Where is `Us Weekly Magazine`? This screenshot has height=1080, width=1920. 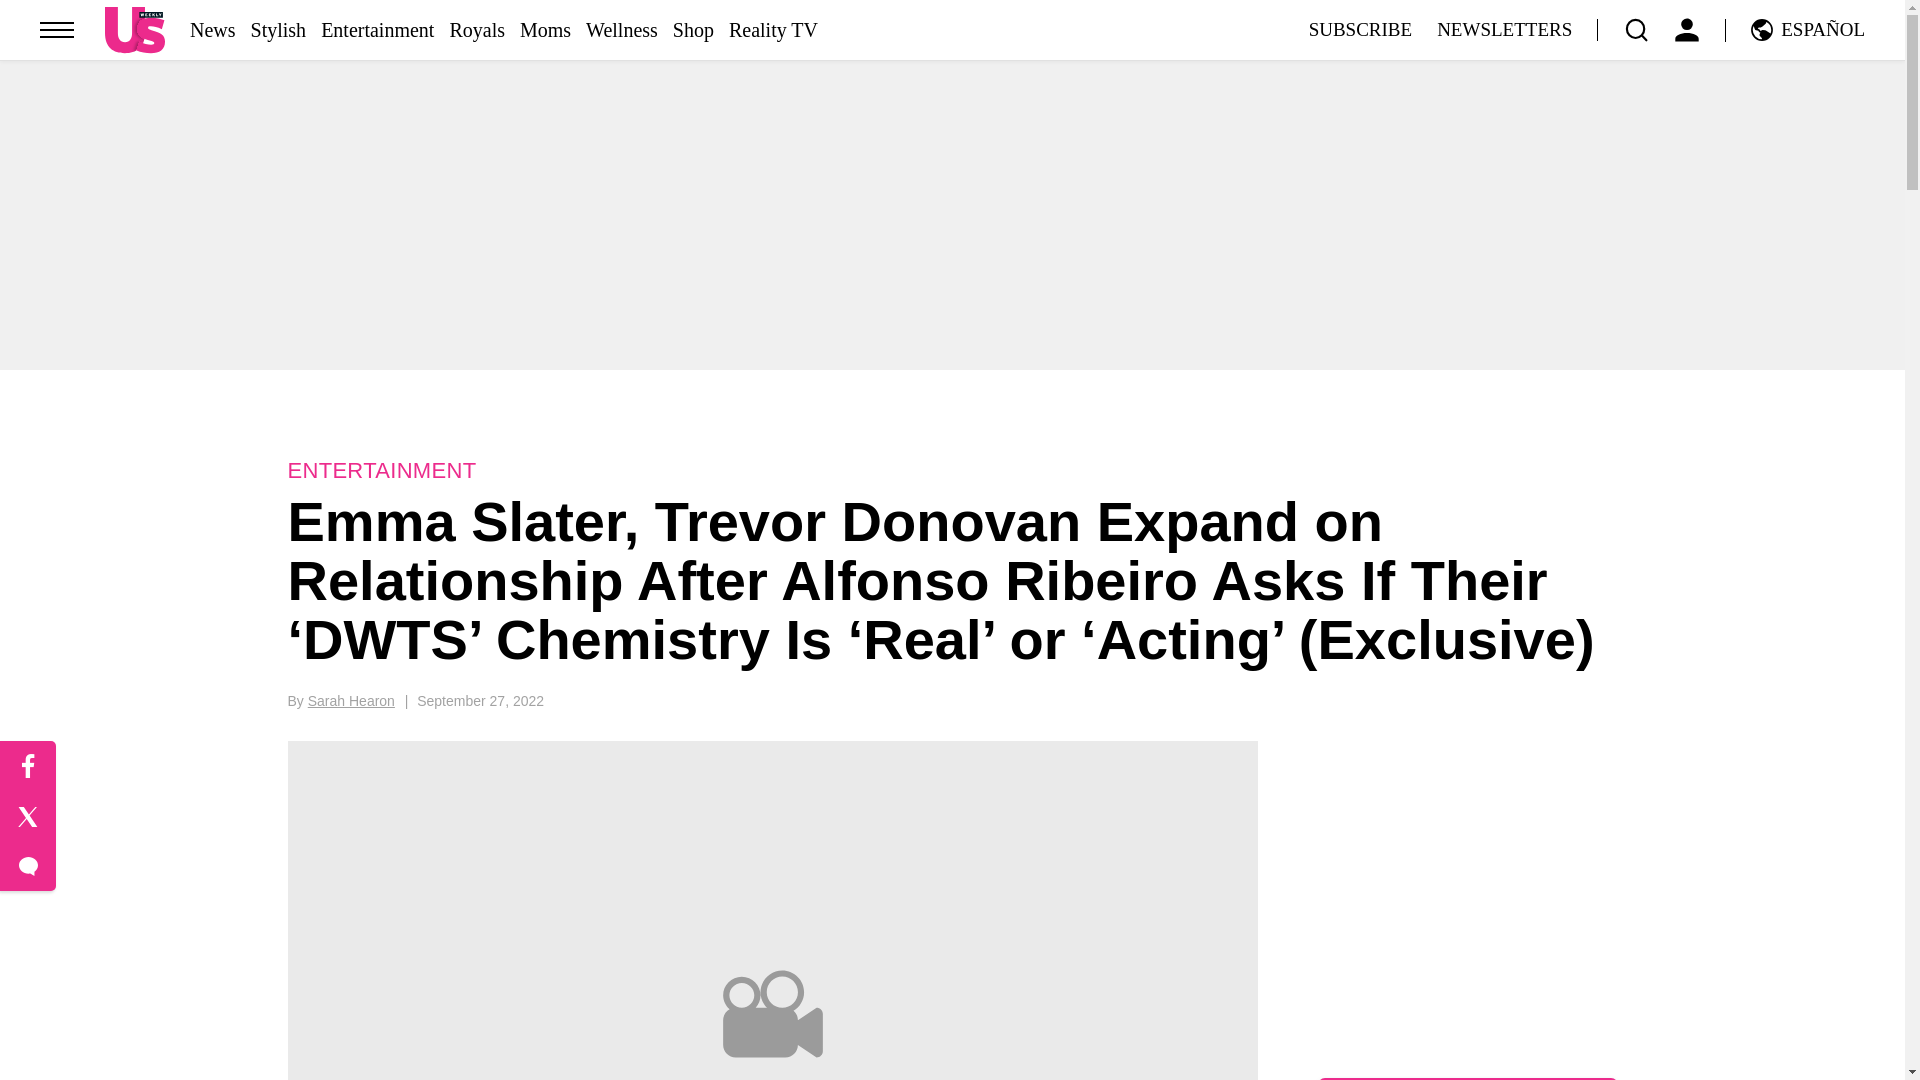 Us Weekly Magazine is located at coordinates (135, 29).